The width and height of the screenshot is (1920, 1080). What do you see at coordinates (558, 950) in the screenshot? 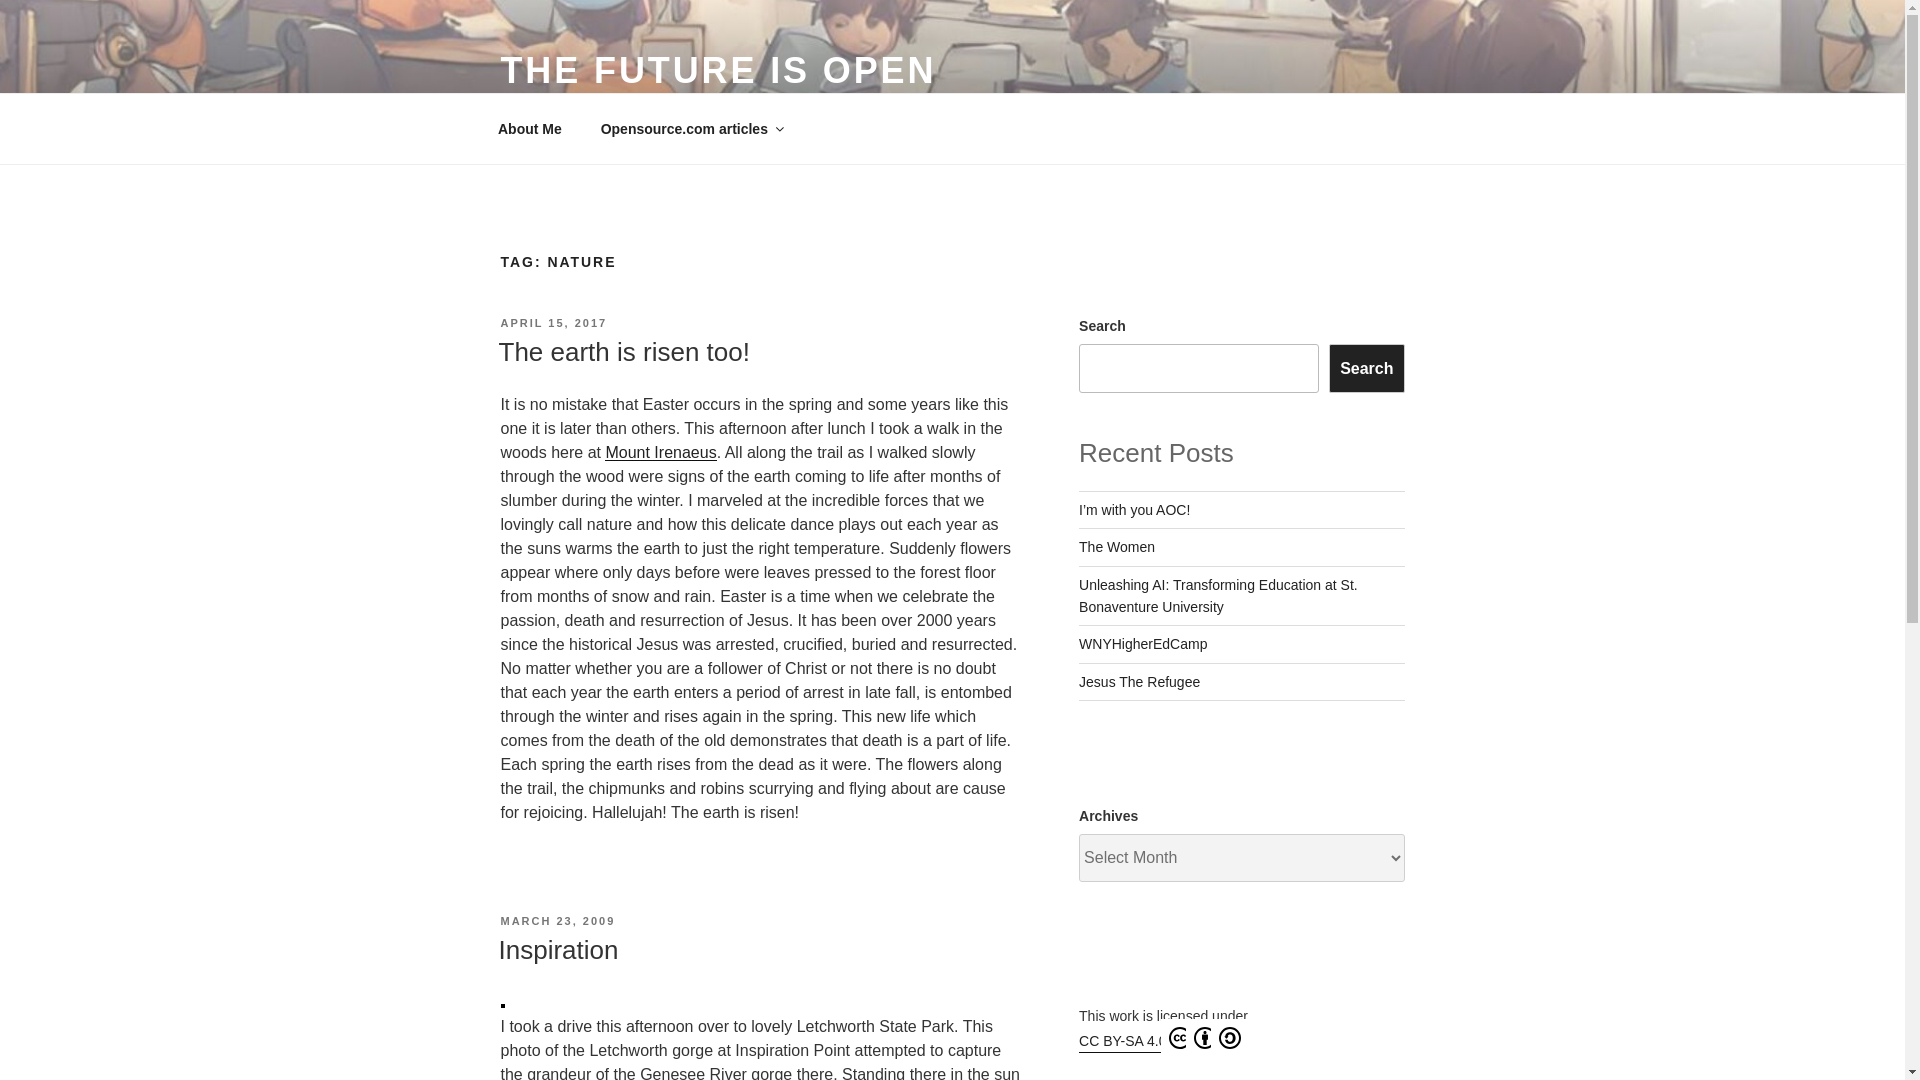
I see `Inspiration` at bounding box center [558, 950].